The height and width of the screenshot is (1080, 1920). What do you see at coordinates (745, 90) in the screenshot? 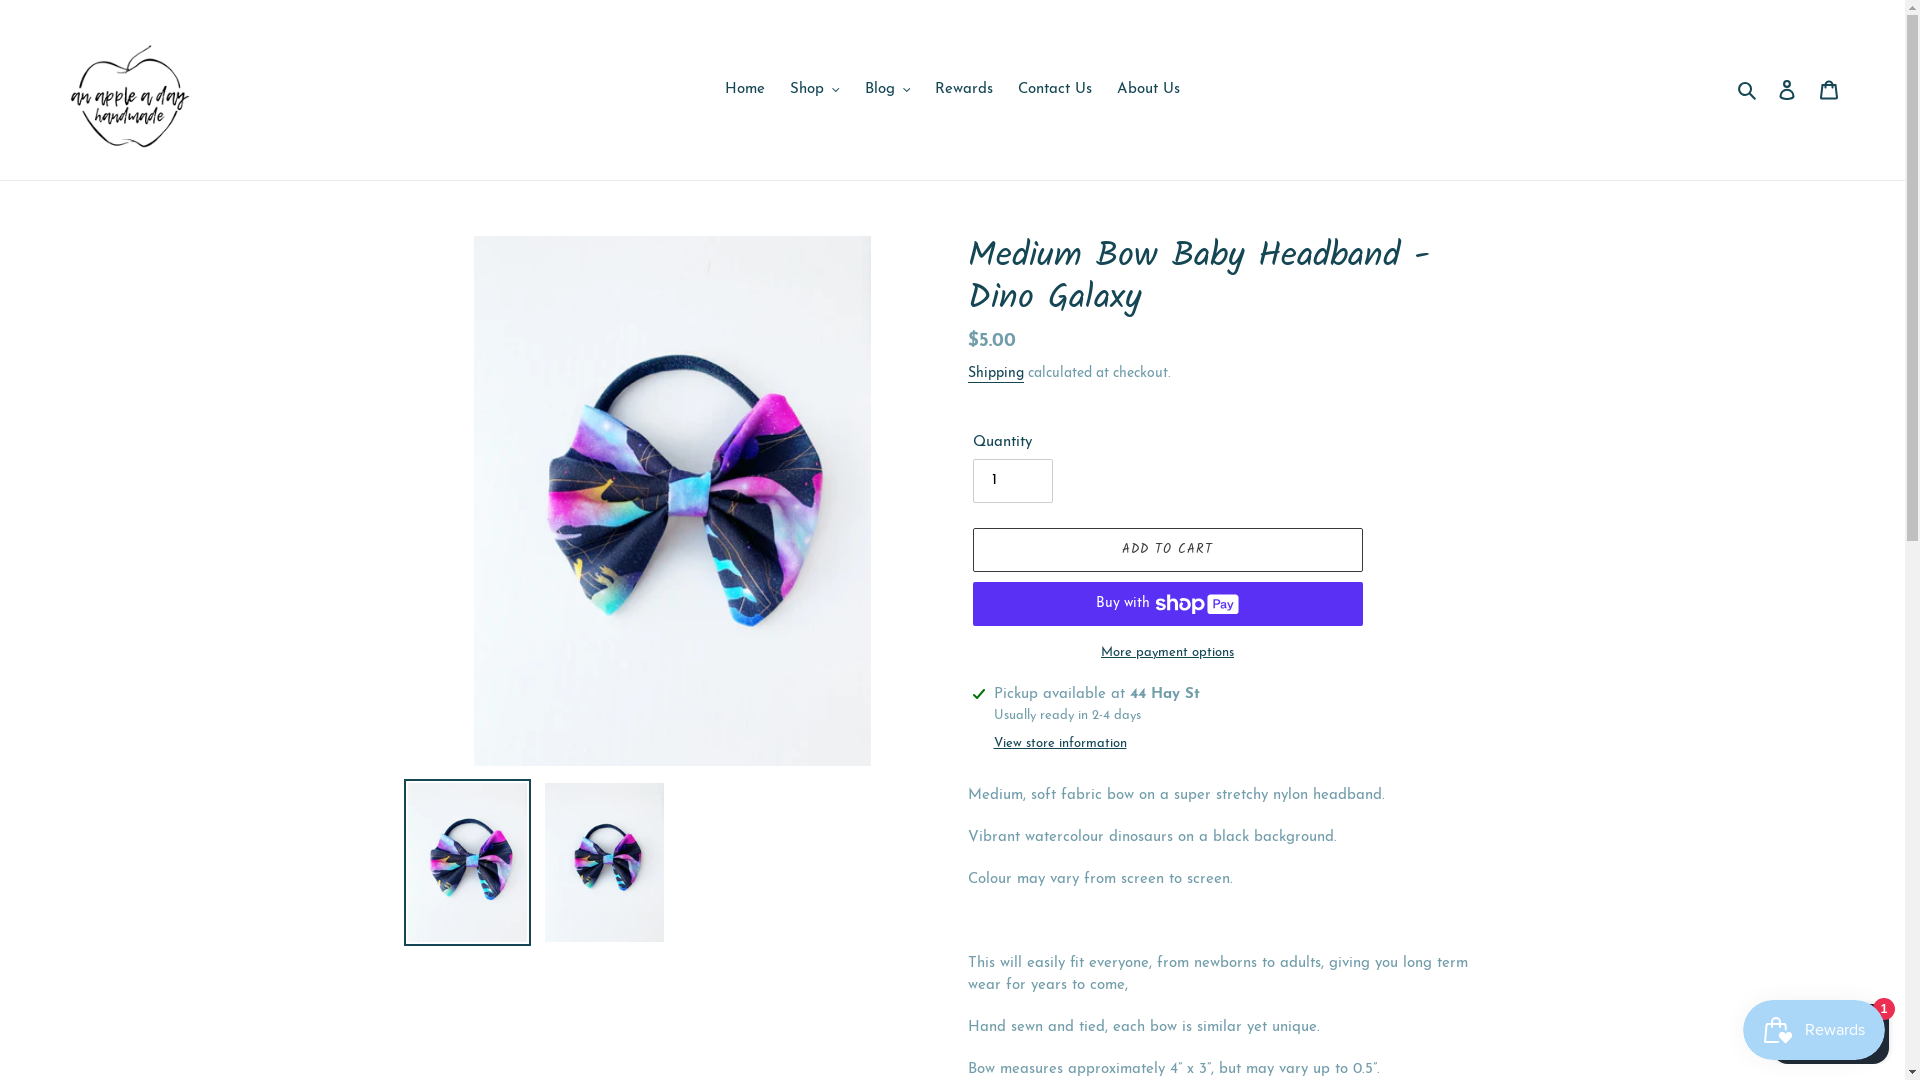
I see `Home` at bounding box center [745, 90].